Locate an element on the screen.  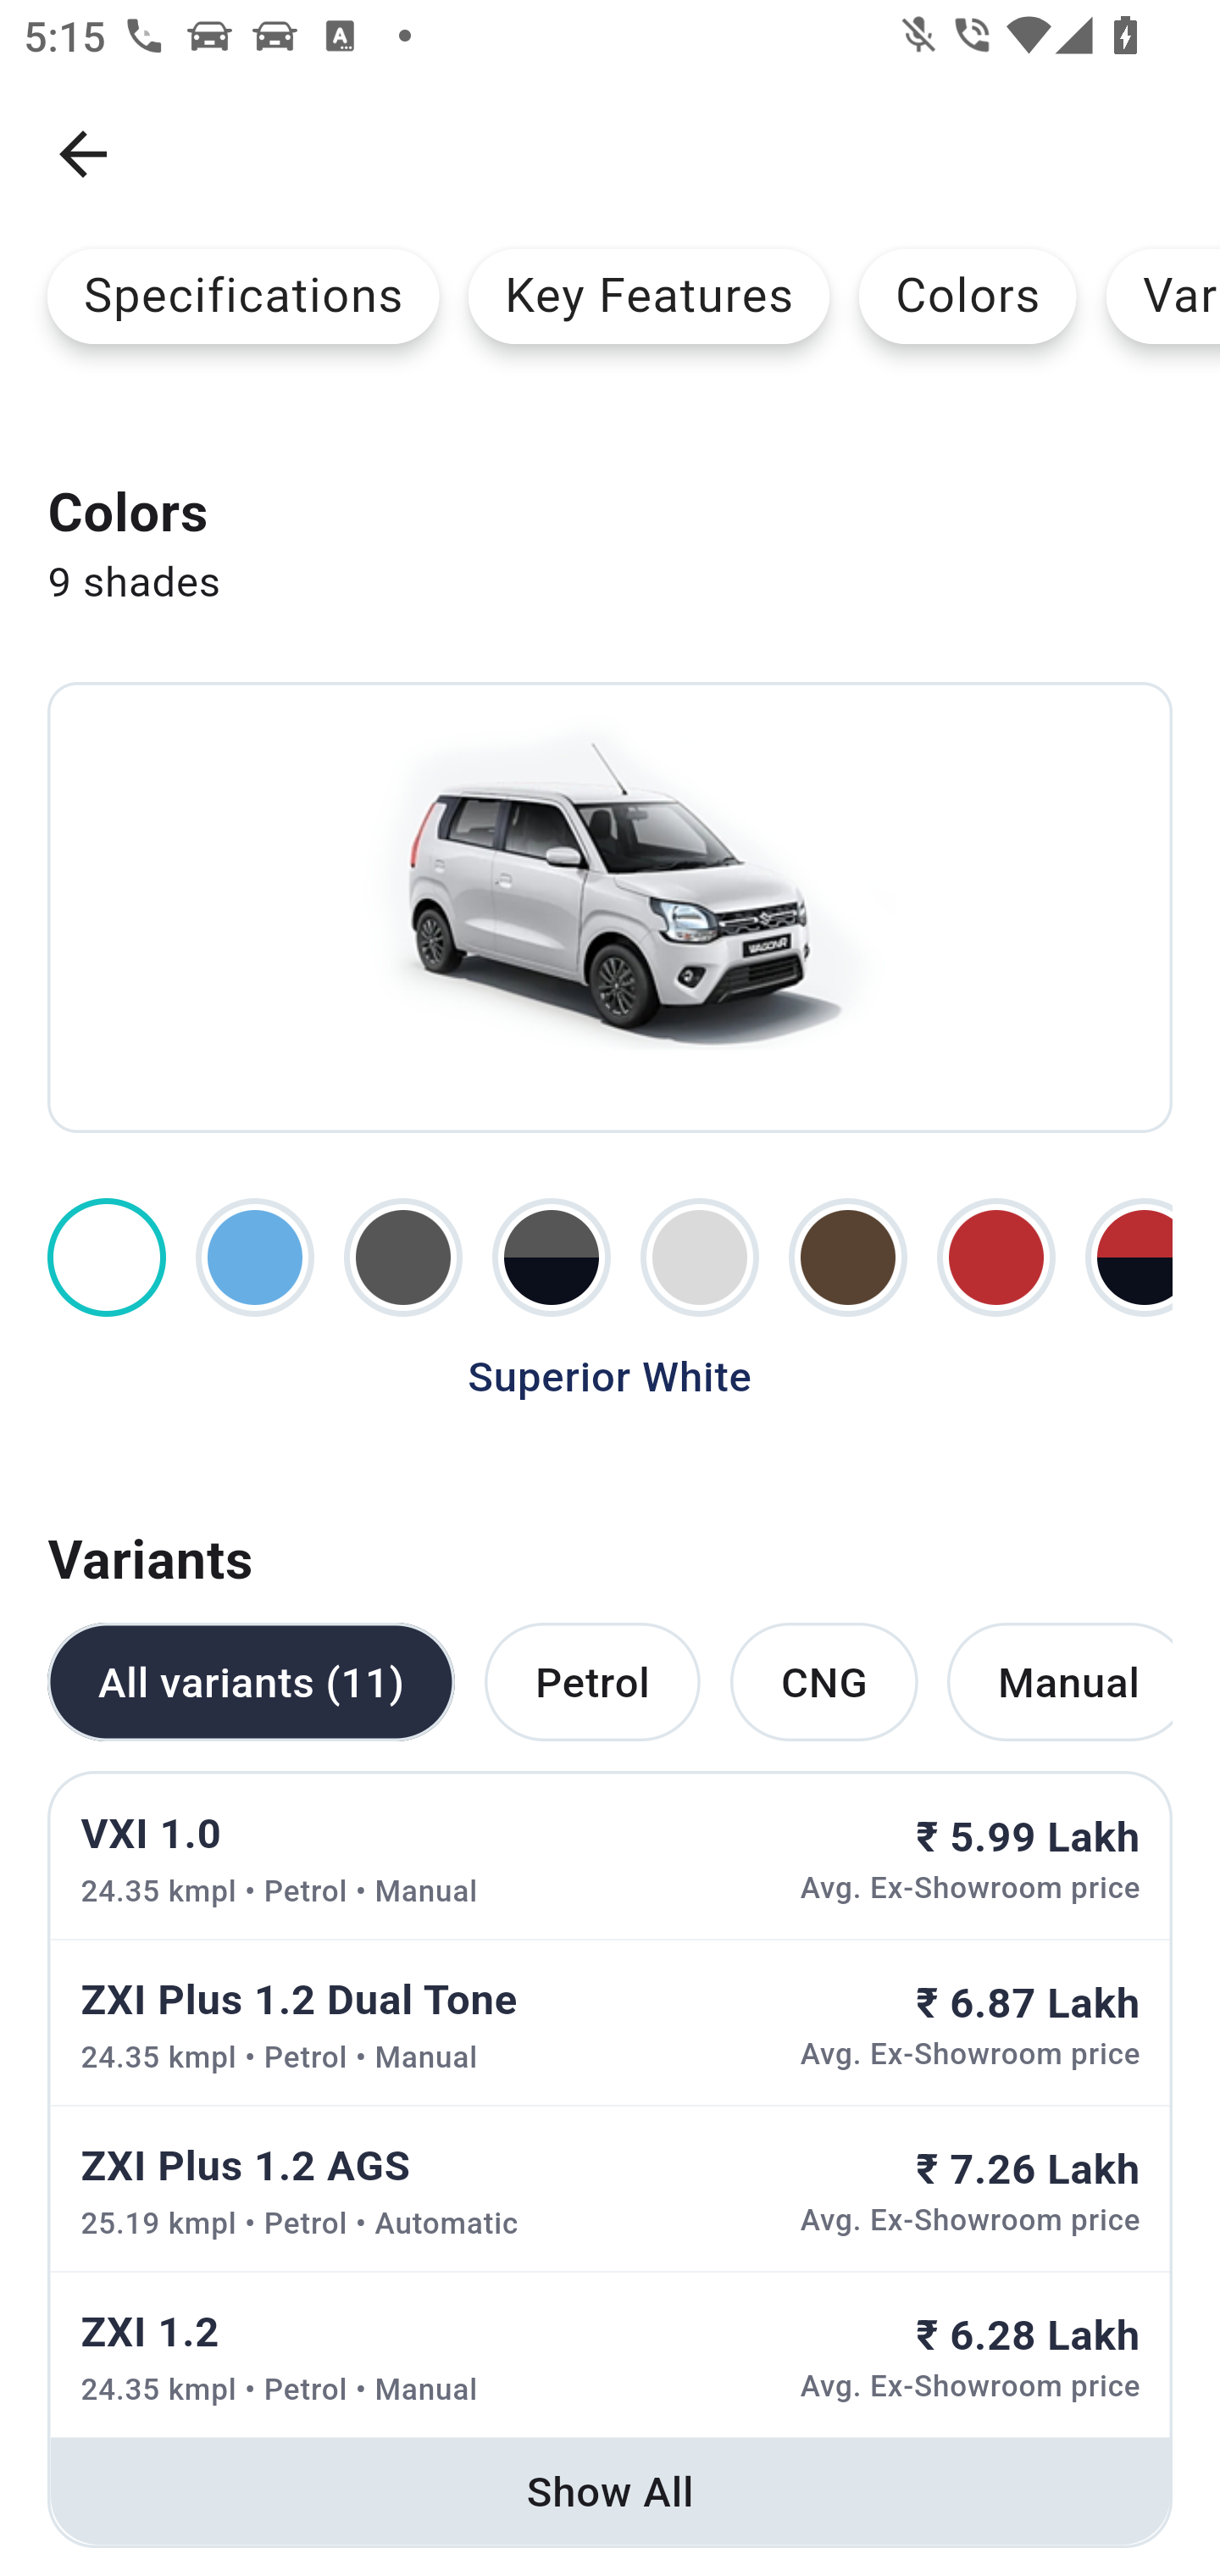
Key Features is located at coordinates (649, 296).